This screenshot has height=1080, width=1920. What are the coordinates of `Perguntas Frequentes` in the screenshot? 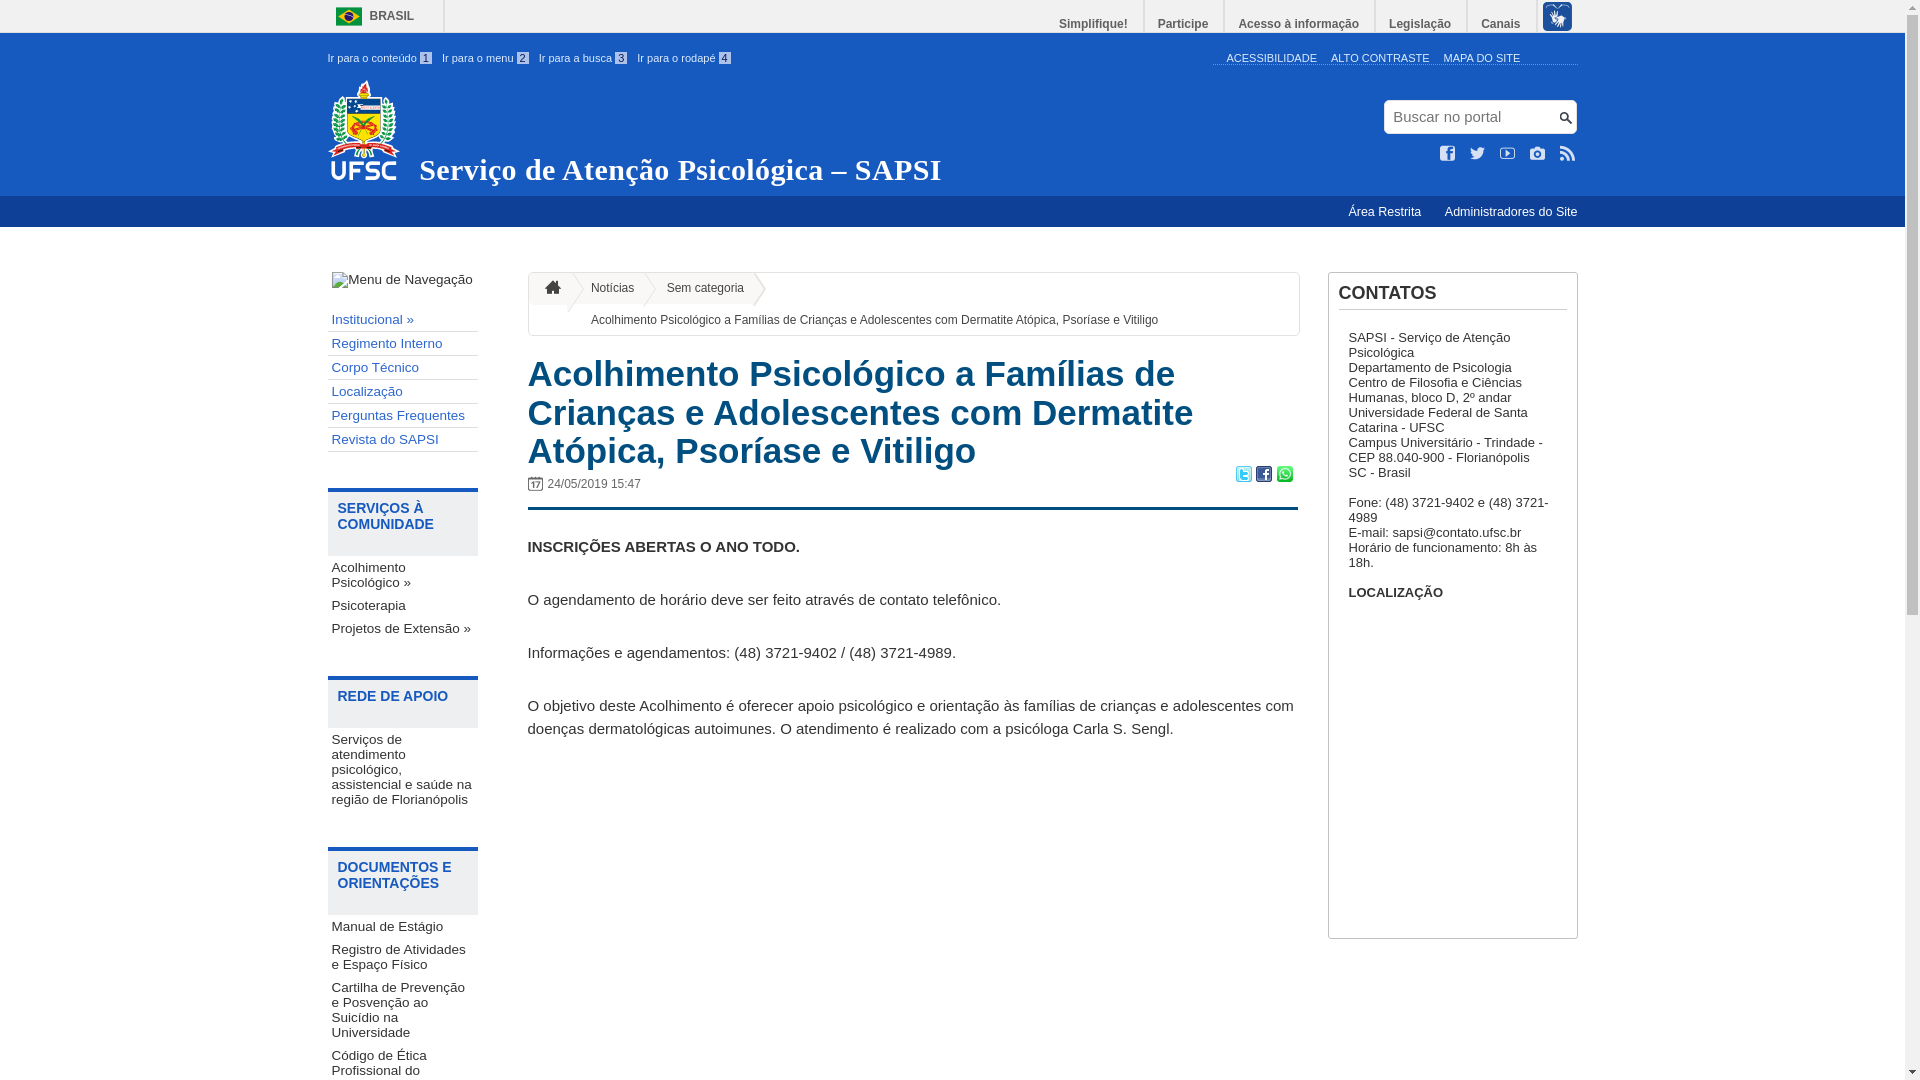 It's located at (403, 416).